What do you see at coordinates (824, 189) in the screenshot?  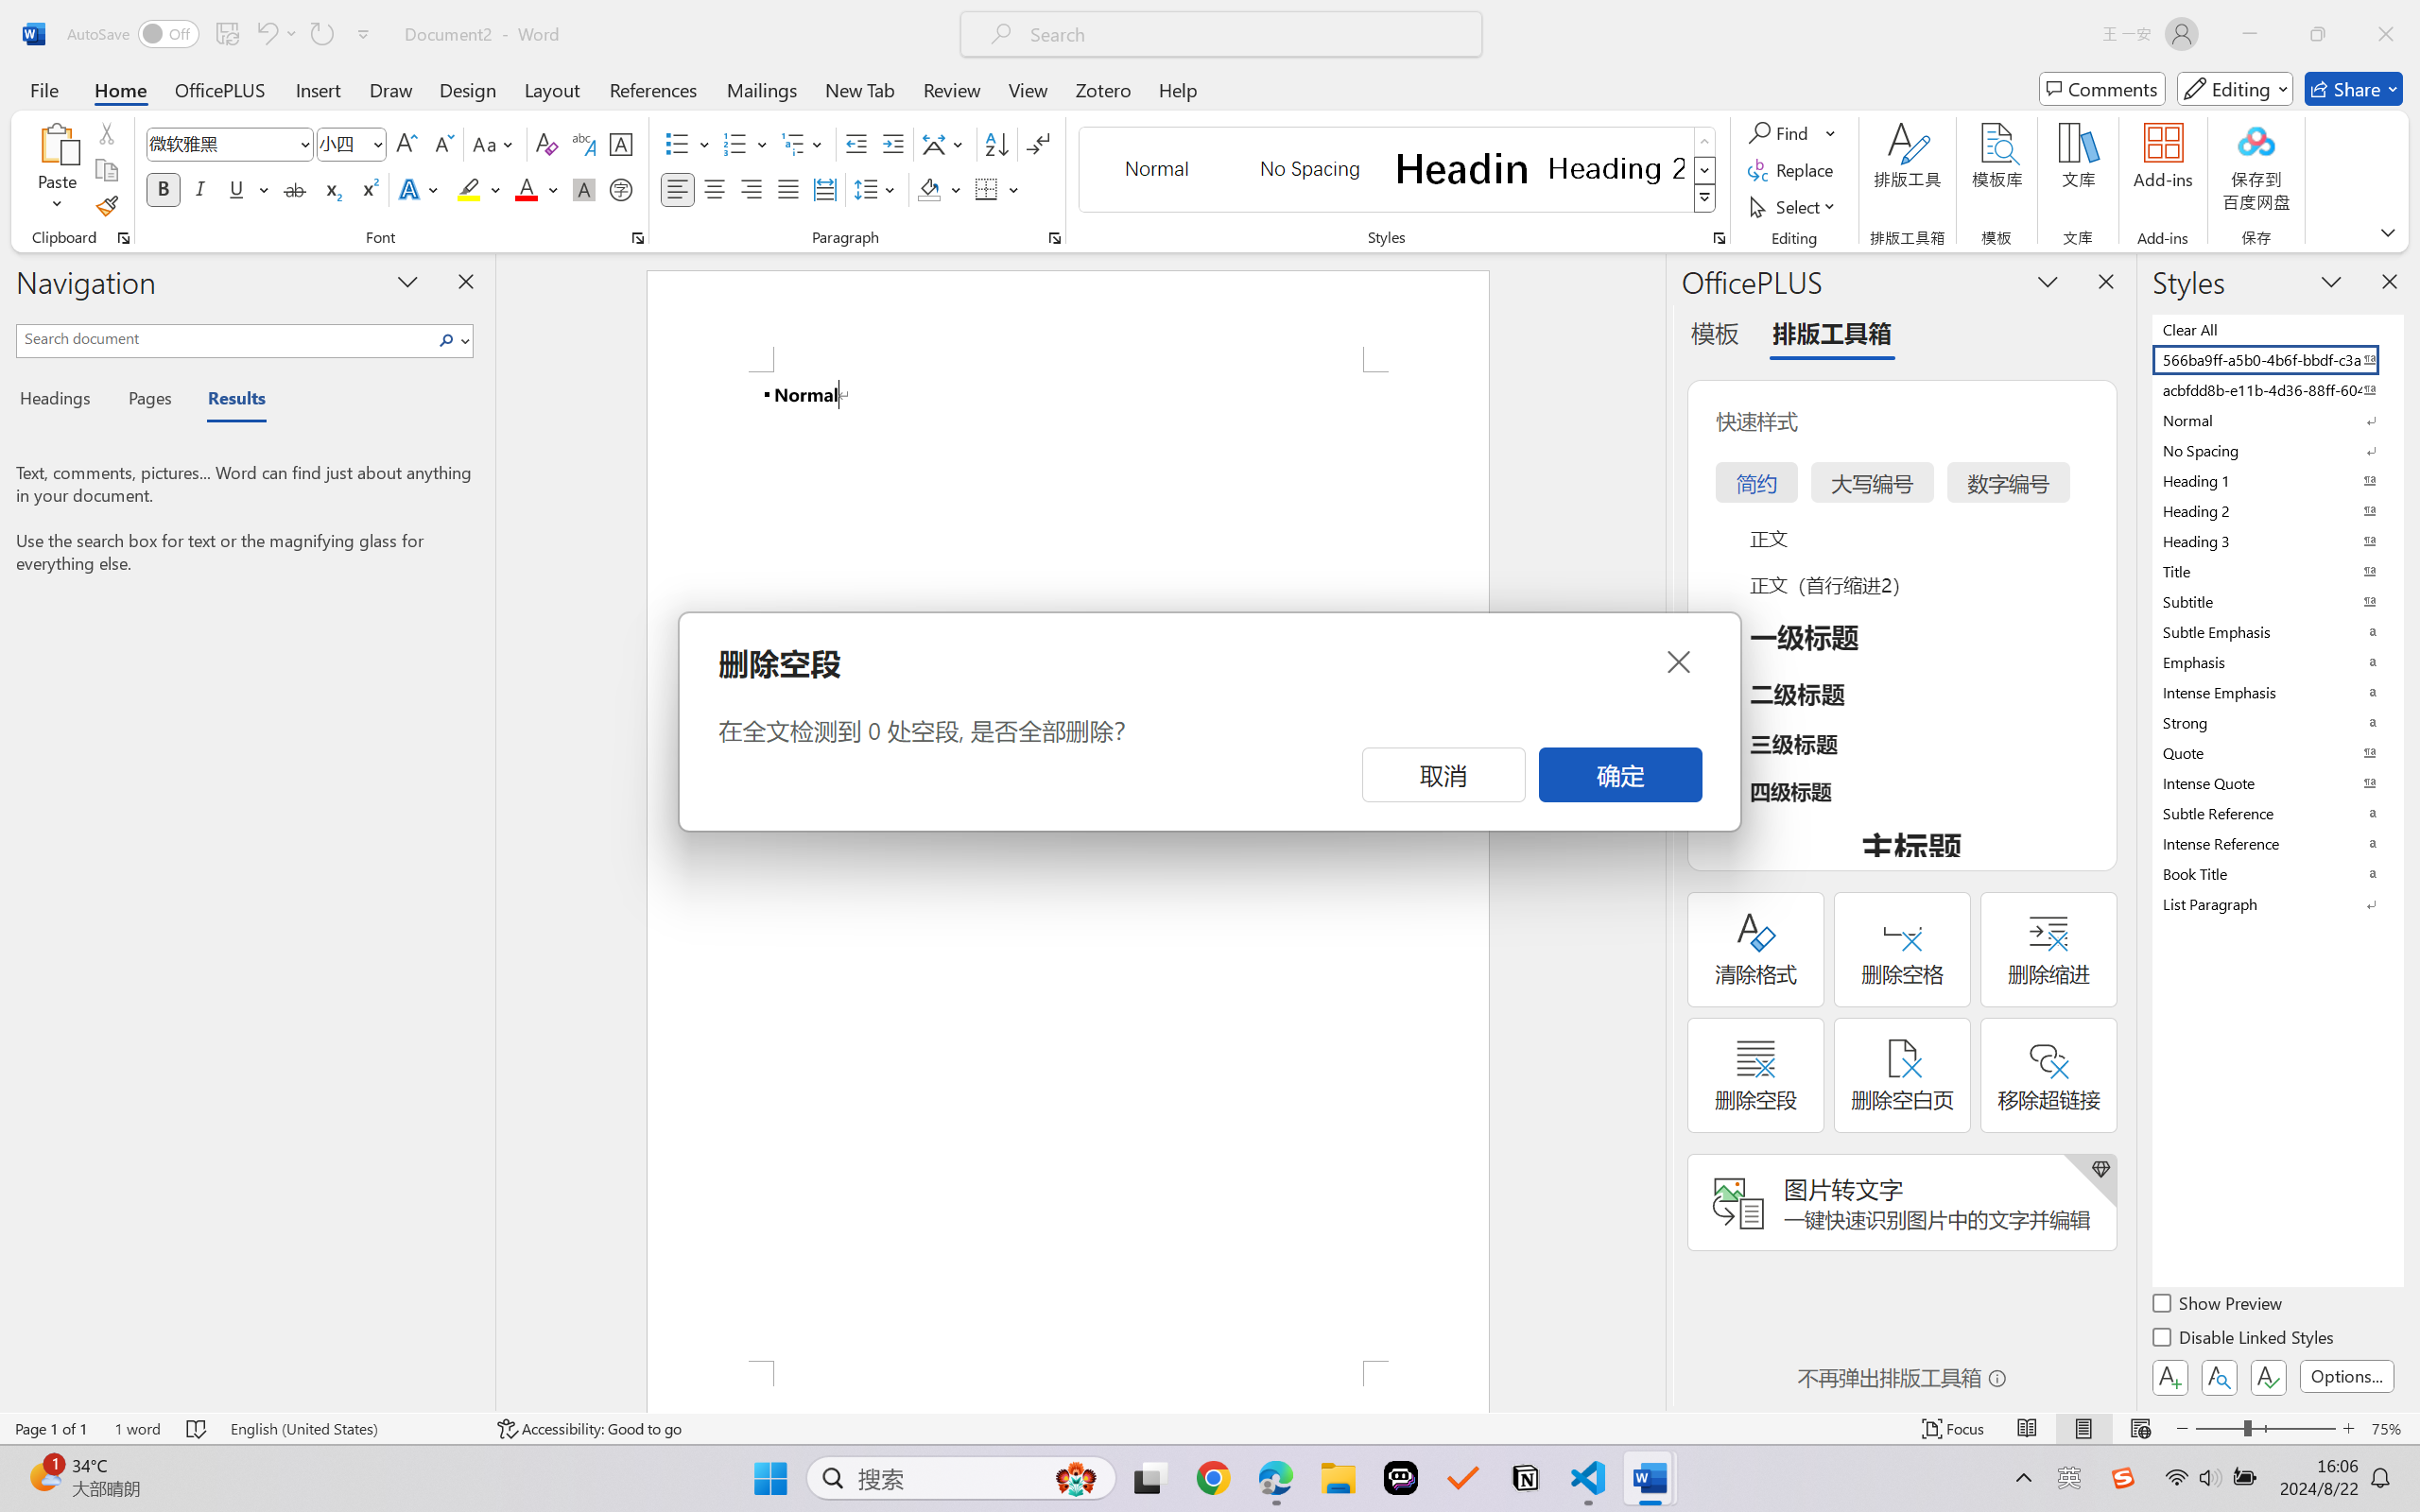 I see `Distributed` at bounding box center [824, 189].